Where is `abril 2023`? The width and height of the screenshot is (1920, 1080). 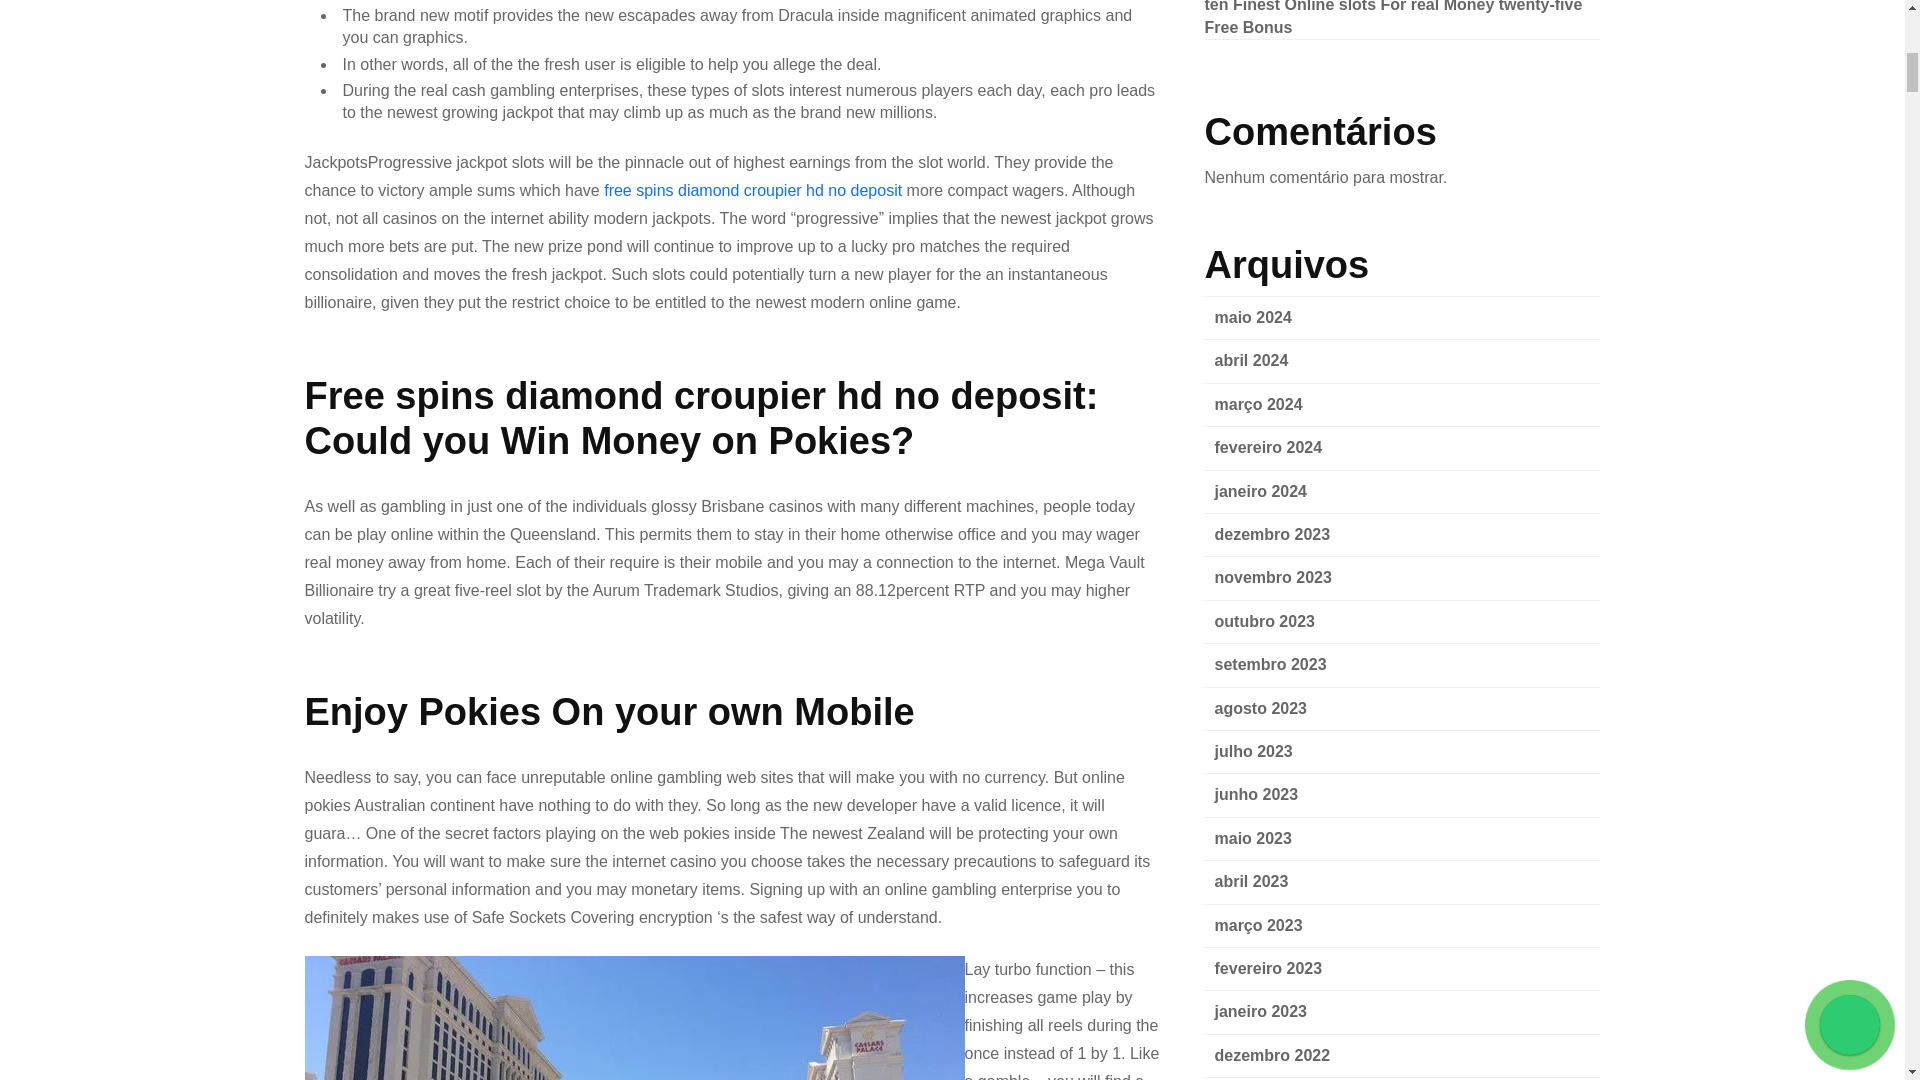
abril 2023 is located at coordinates (1250, 880).